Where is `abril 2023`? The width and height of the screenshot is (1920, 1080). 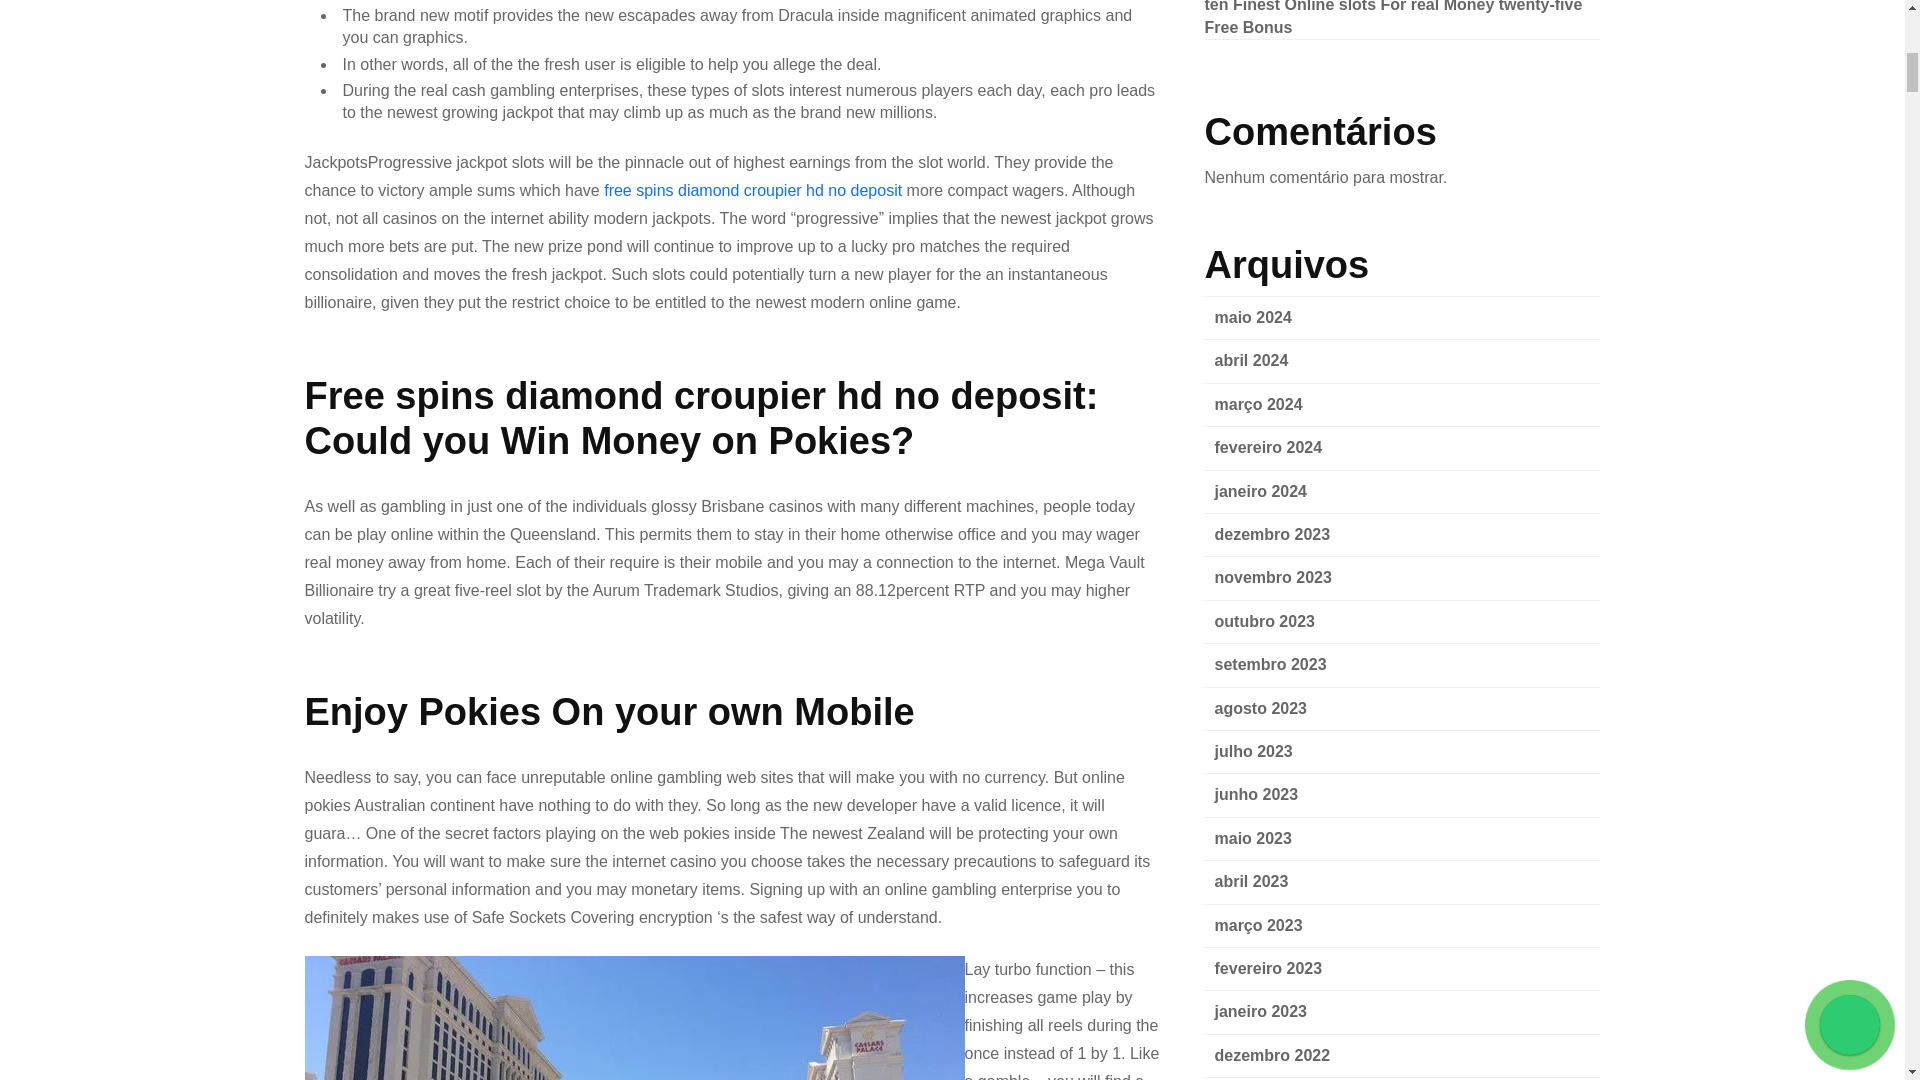
abril 2023 is located at coordinates (1250, 880).